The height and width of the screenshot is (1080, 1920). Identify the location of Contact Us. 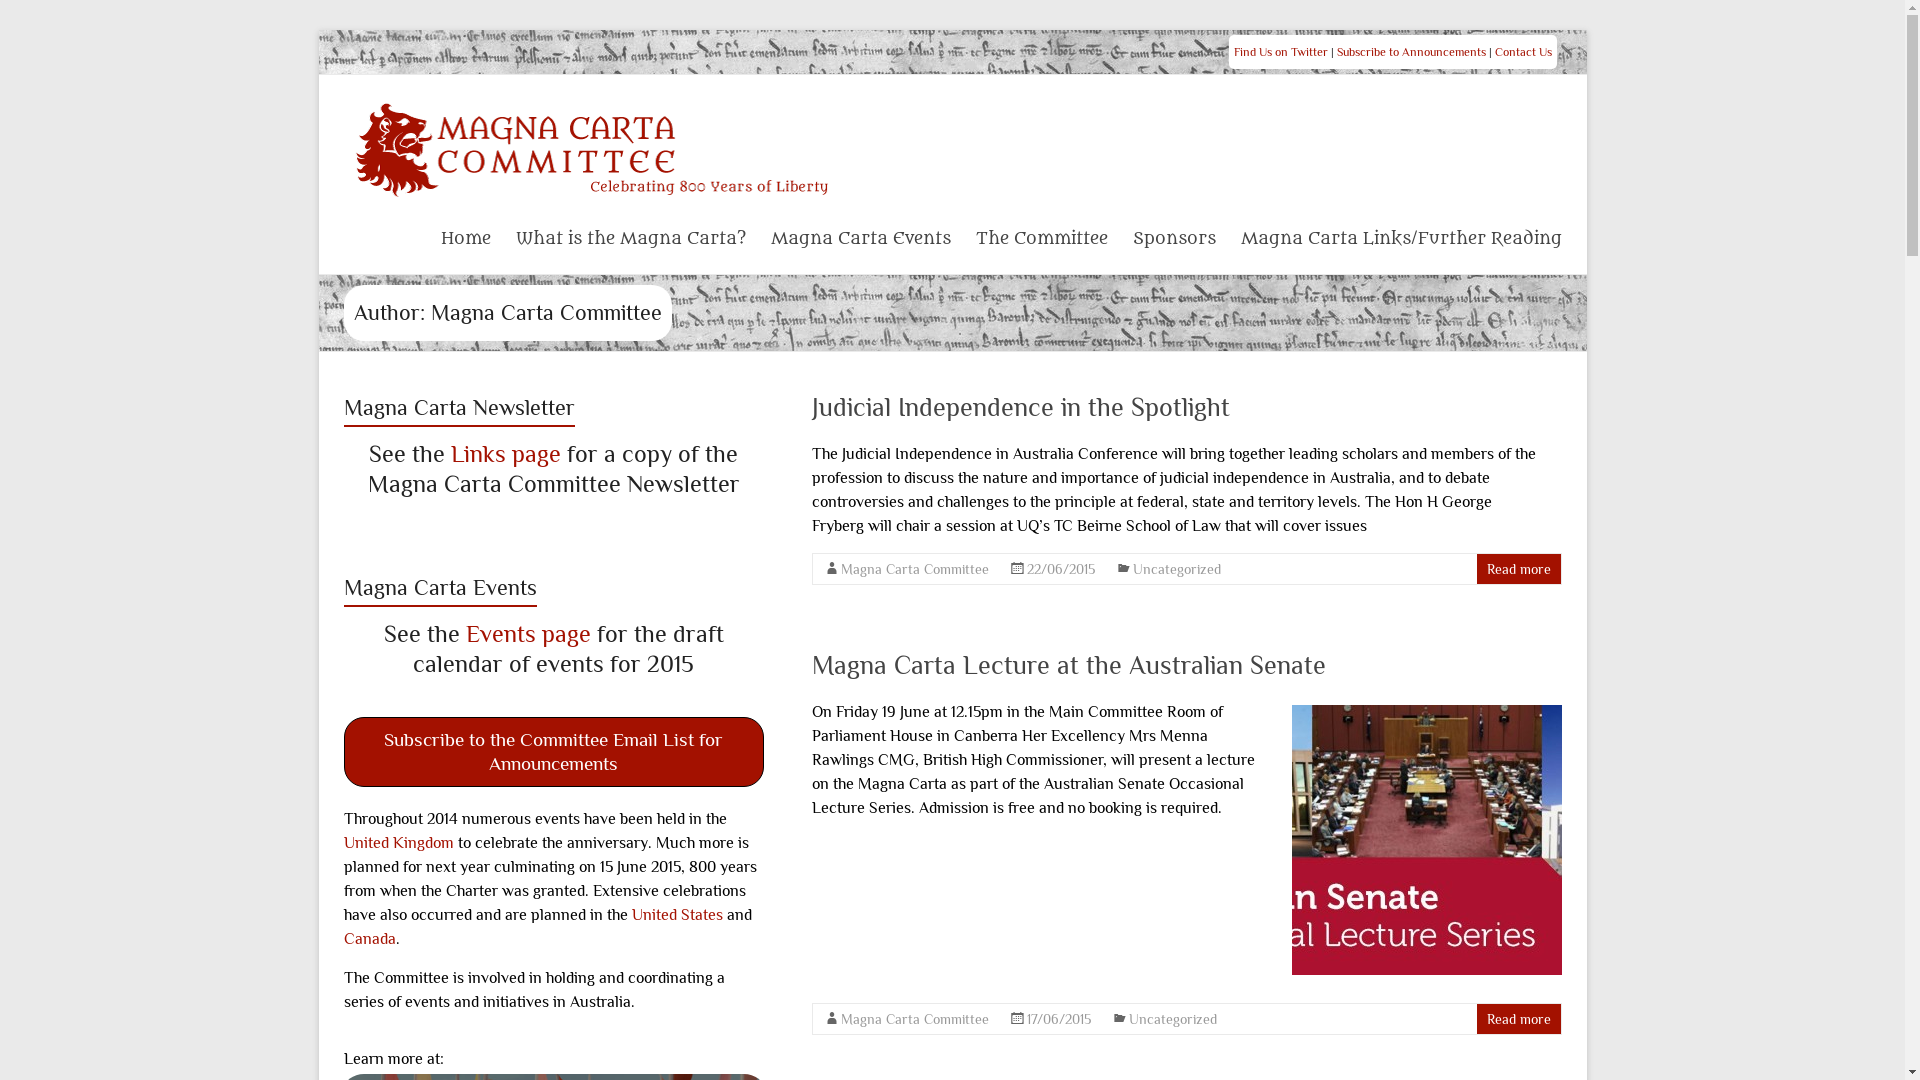
(1522, 52).